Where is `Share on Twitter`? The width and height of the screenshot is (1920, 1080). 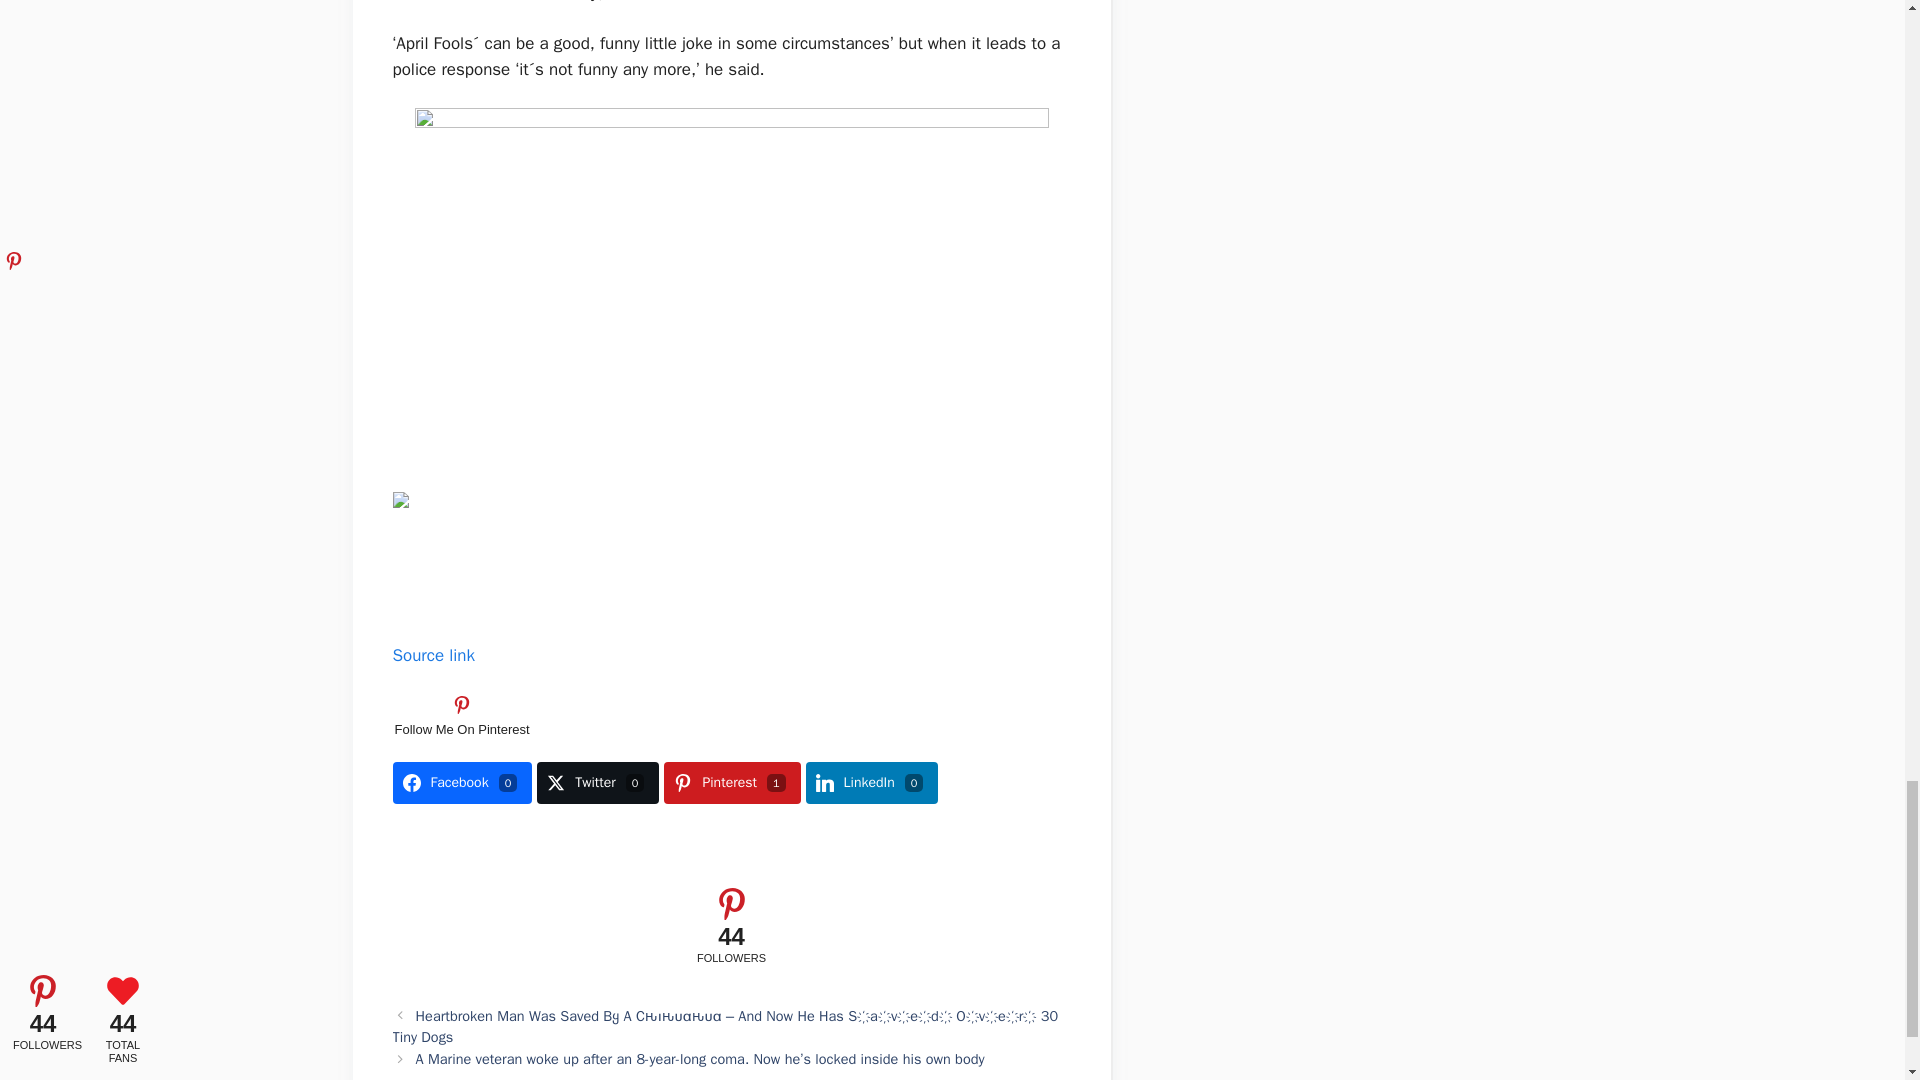 Share on Twitter is located at coordinates (598, 782).